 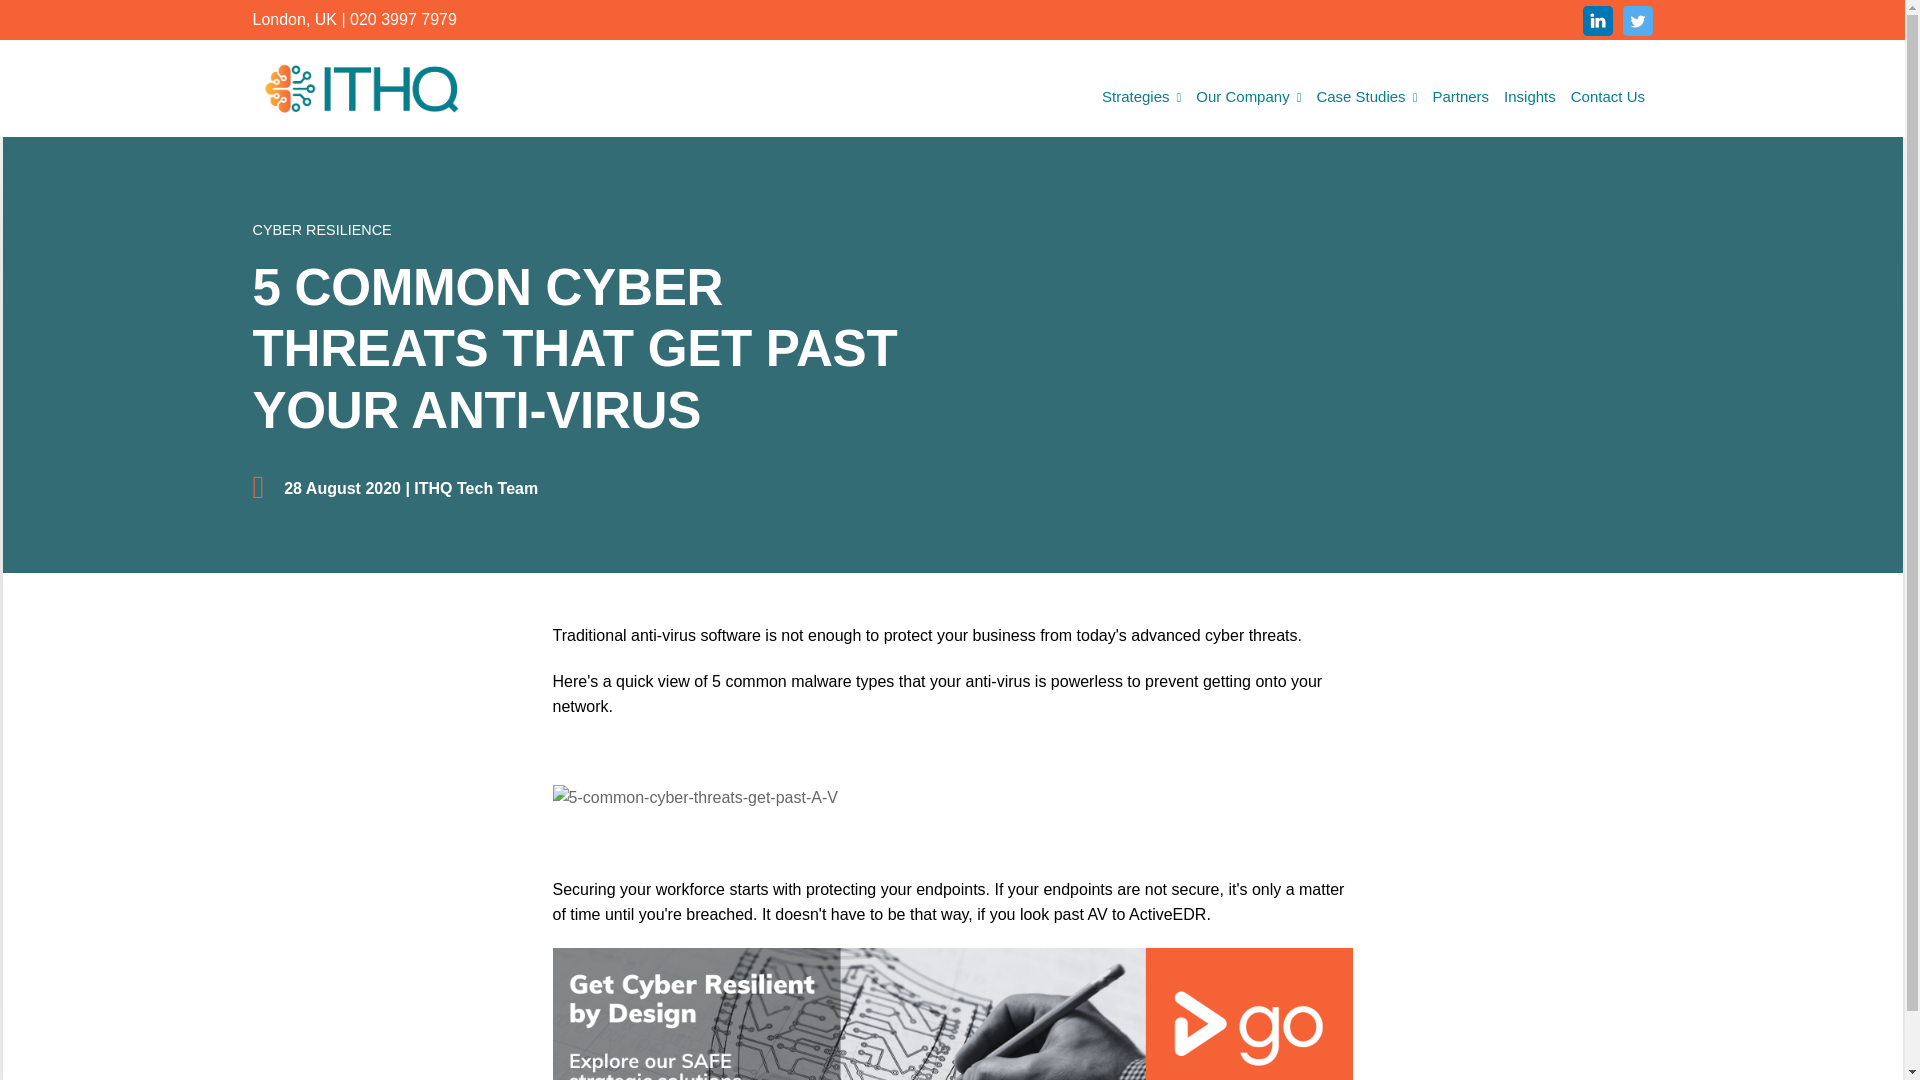 What do you see at coordinates (1141, 97) in the screenshot?
I see `Strategies` at bounding box center [1141, 97].